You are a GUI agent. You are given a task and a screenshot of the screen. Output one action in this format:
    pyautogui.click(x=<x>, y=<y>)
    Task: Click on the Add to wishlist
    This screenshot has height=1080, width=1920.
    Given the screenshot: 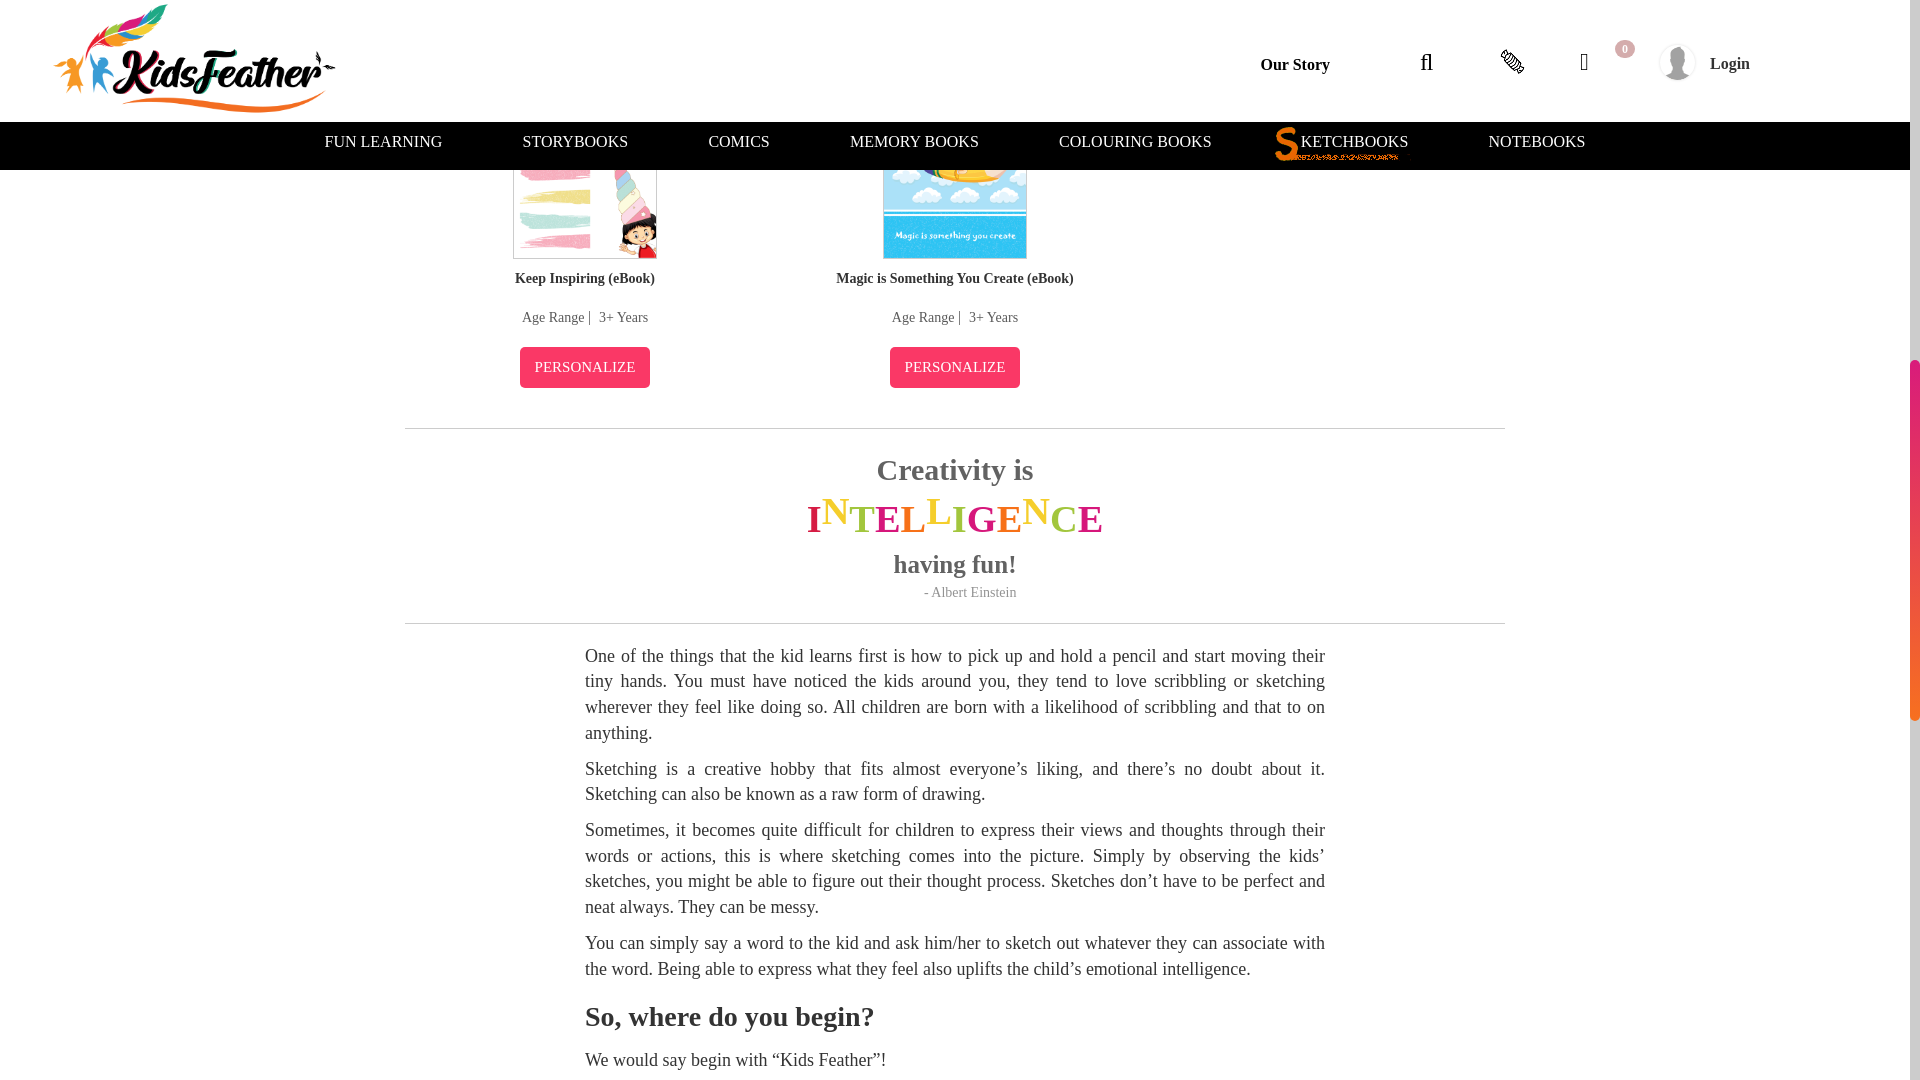 What is the action you would take?
    pyautogui.click(x=1058, y=56)
    